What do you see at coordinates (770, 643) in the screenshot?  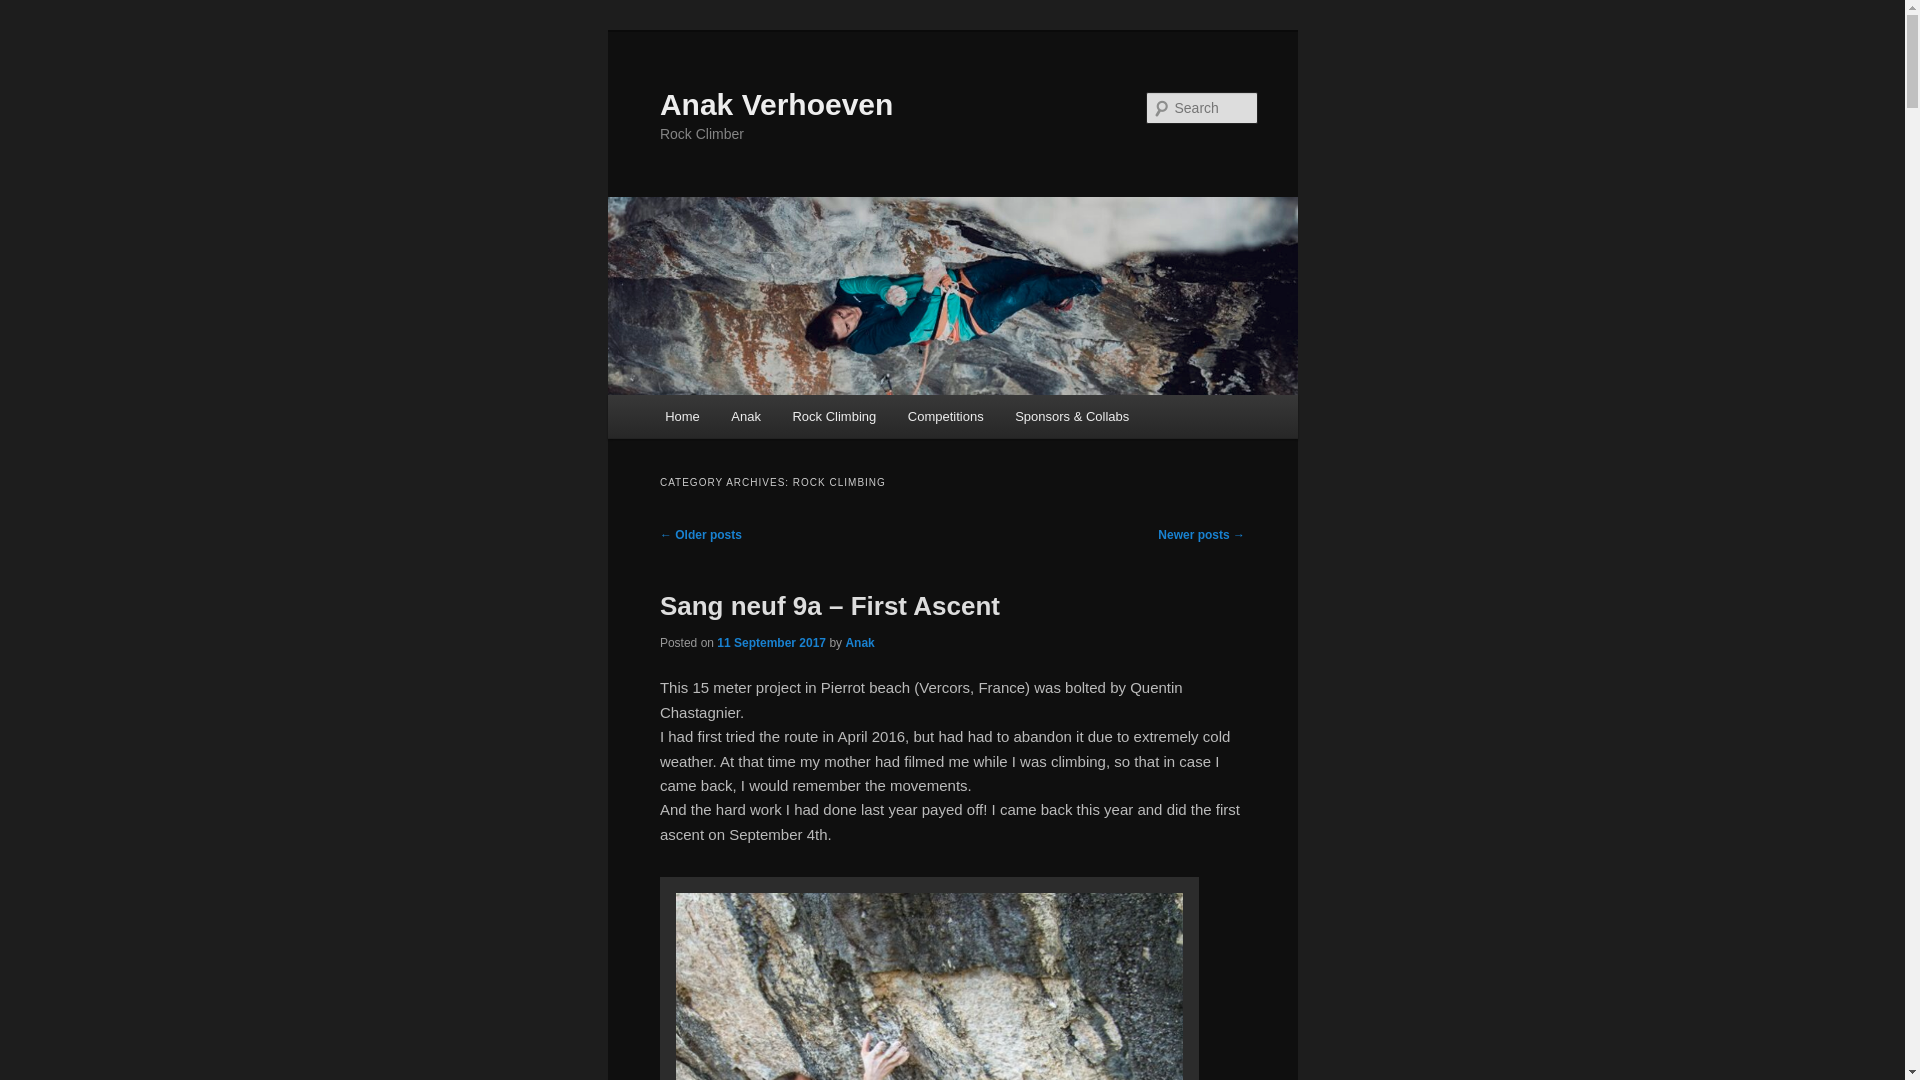 I see `11 September 2017` at bounding box center [770, 643].